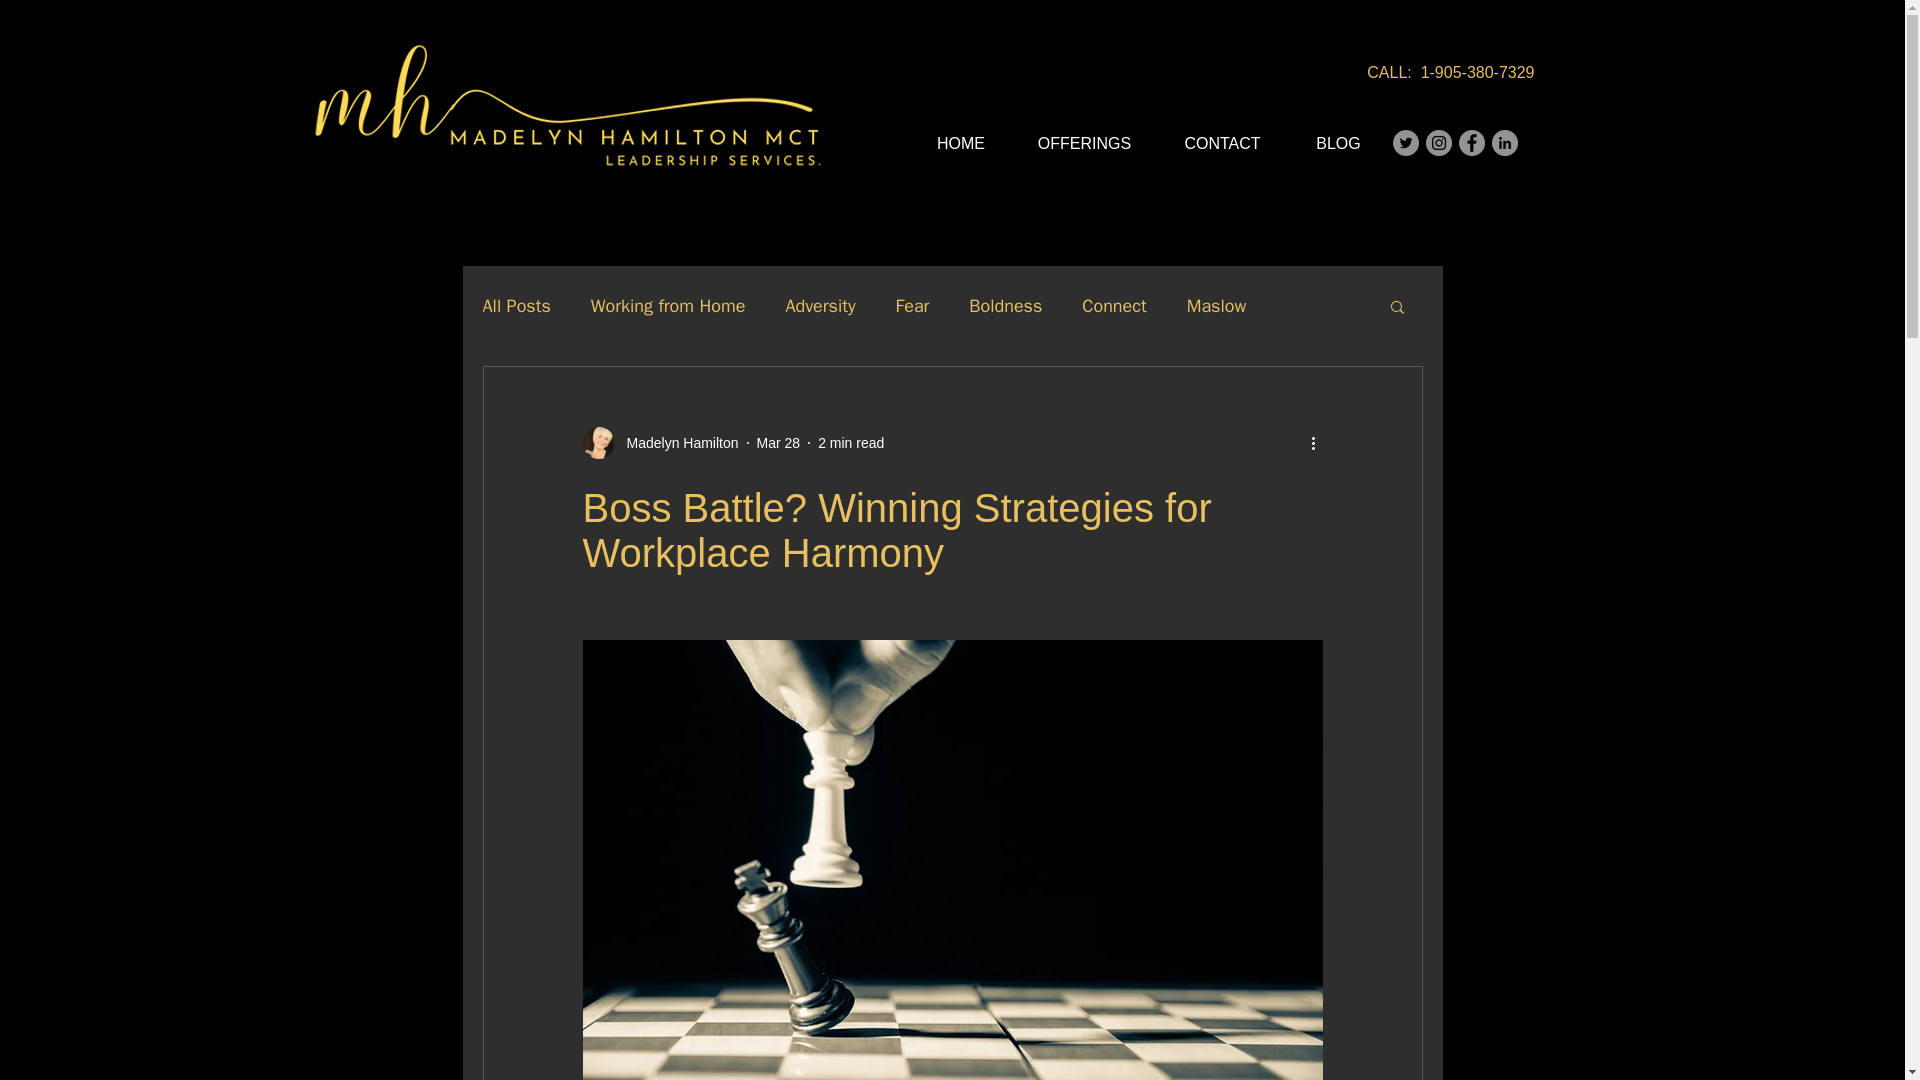 The image size is (1920, 1080). I want to click on BLOG, so click(1337, 144).